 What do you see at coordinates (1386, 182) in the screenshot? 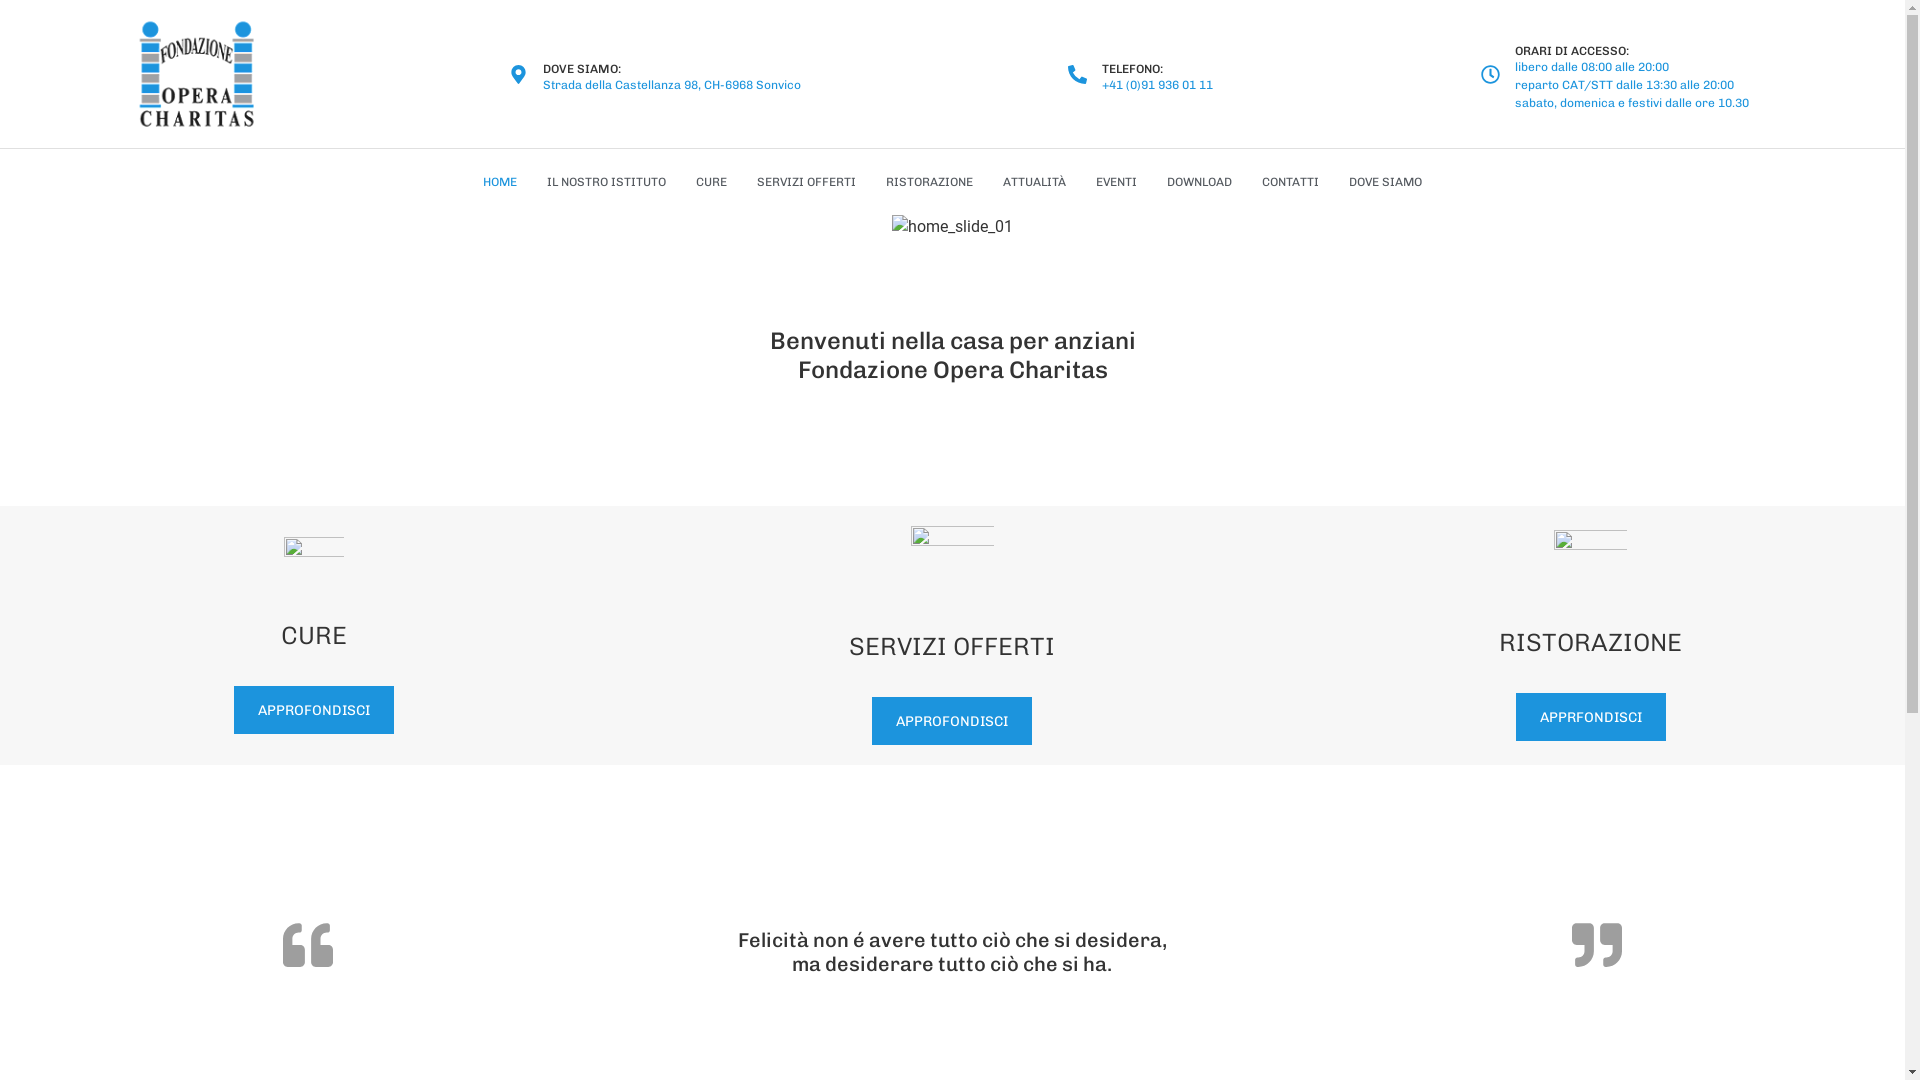
I see `DOVE SIAMO` at bounding box center [1386, 182].